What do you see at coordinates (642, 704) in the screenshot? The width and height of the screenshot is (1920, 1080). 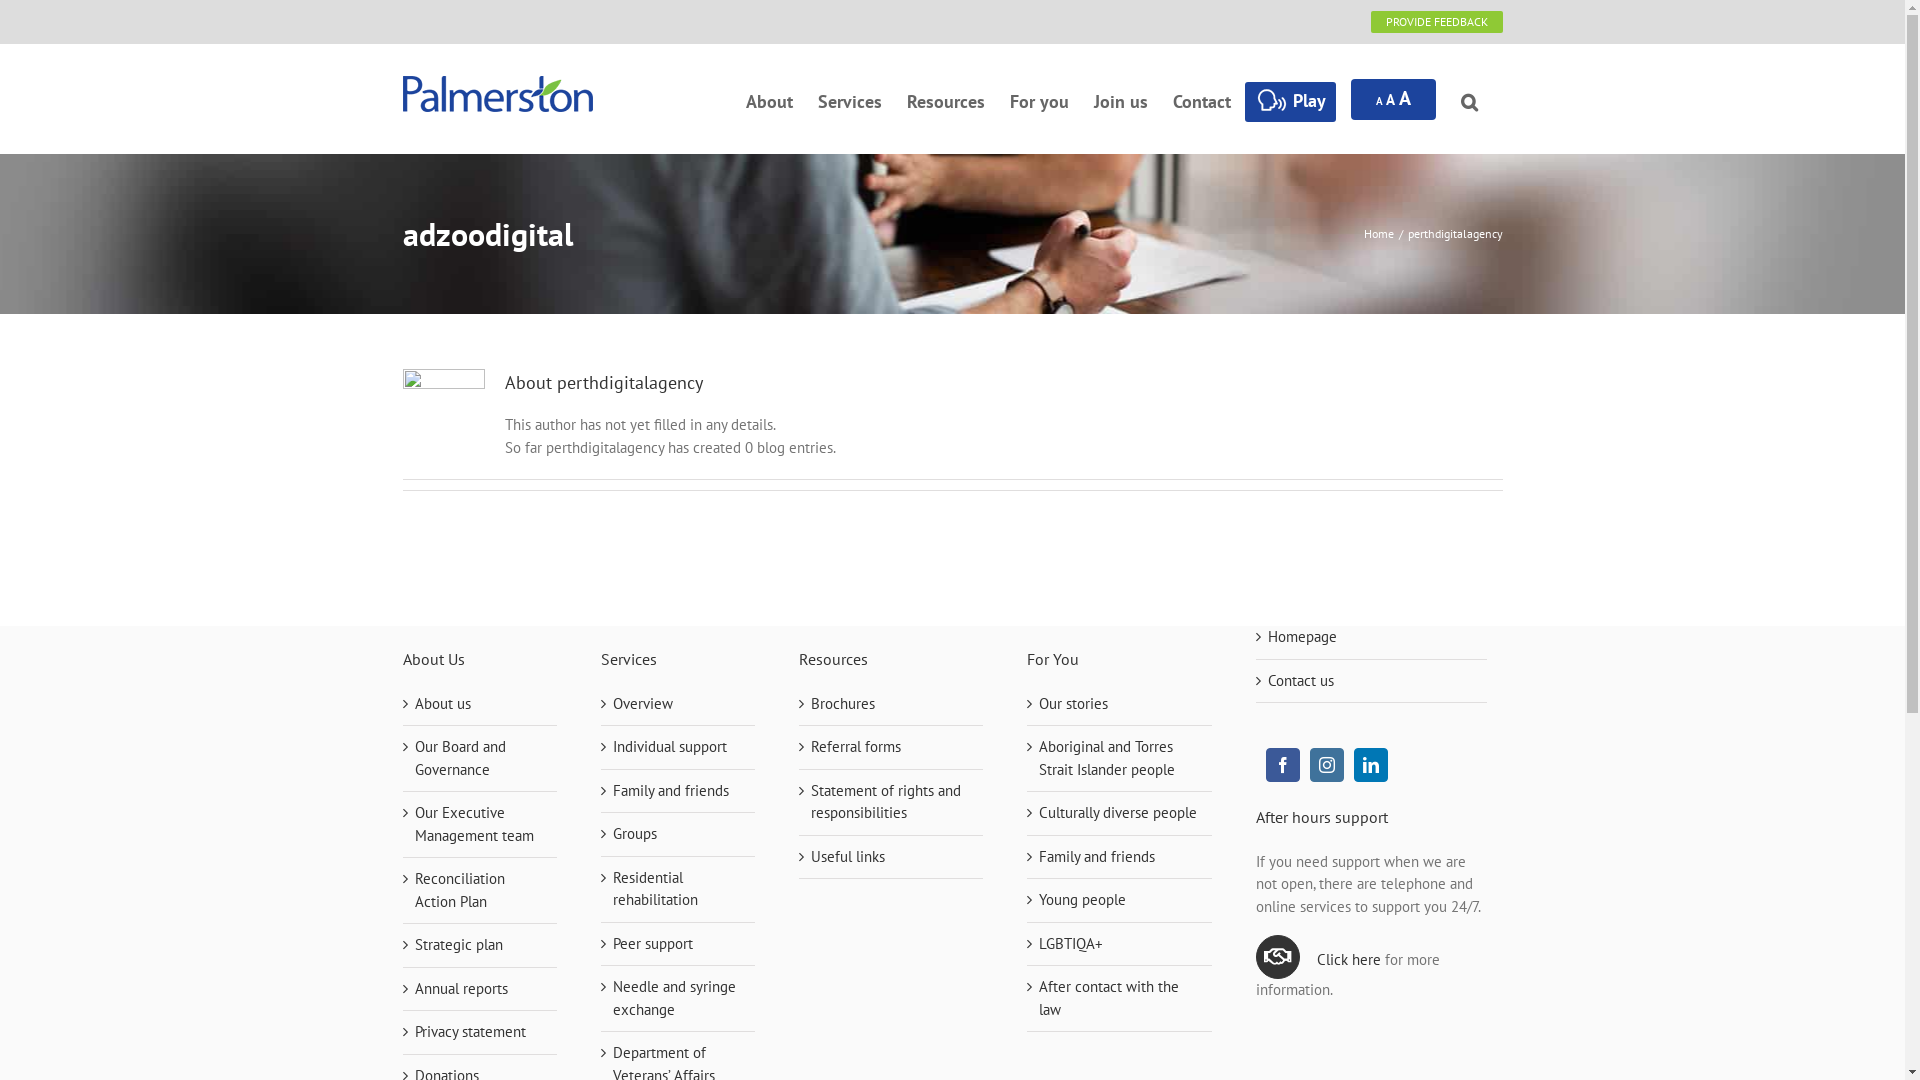 I see `Overview` at bounding box center [642, 704].